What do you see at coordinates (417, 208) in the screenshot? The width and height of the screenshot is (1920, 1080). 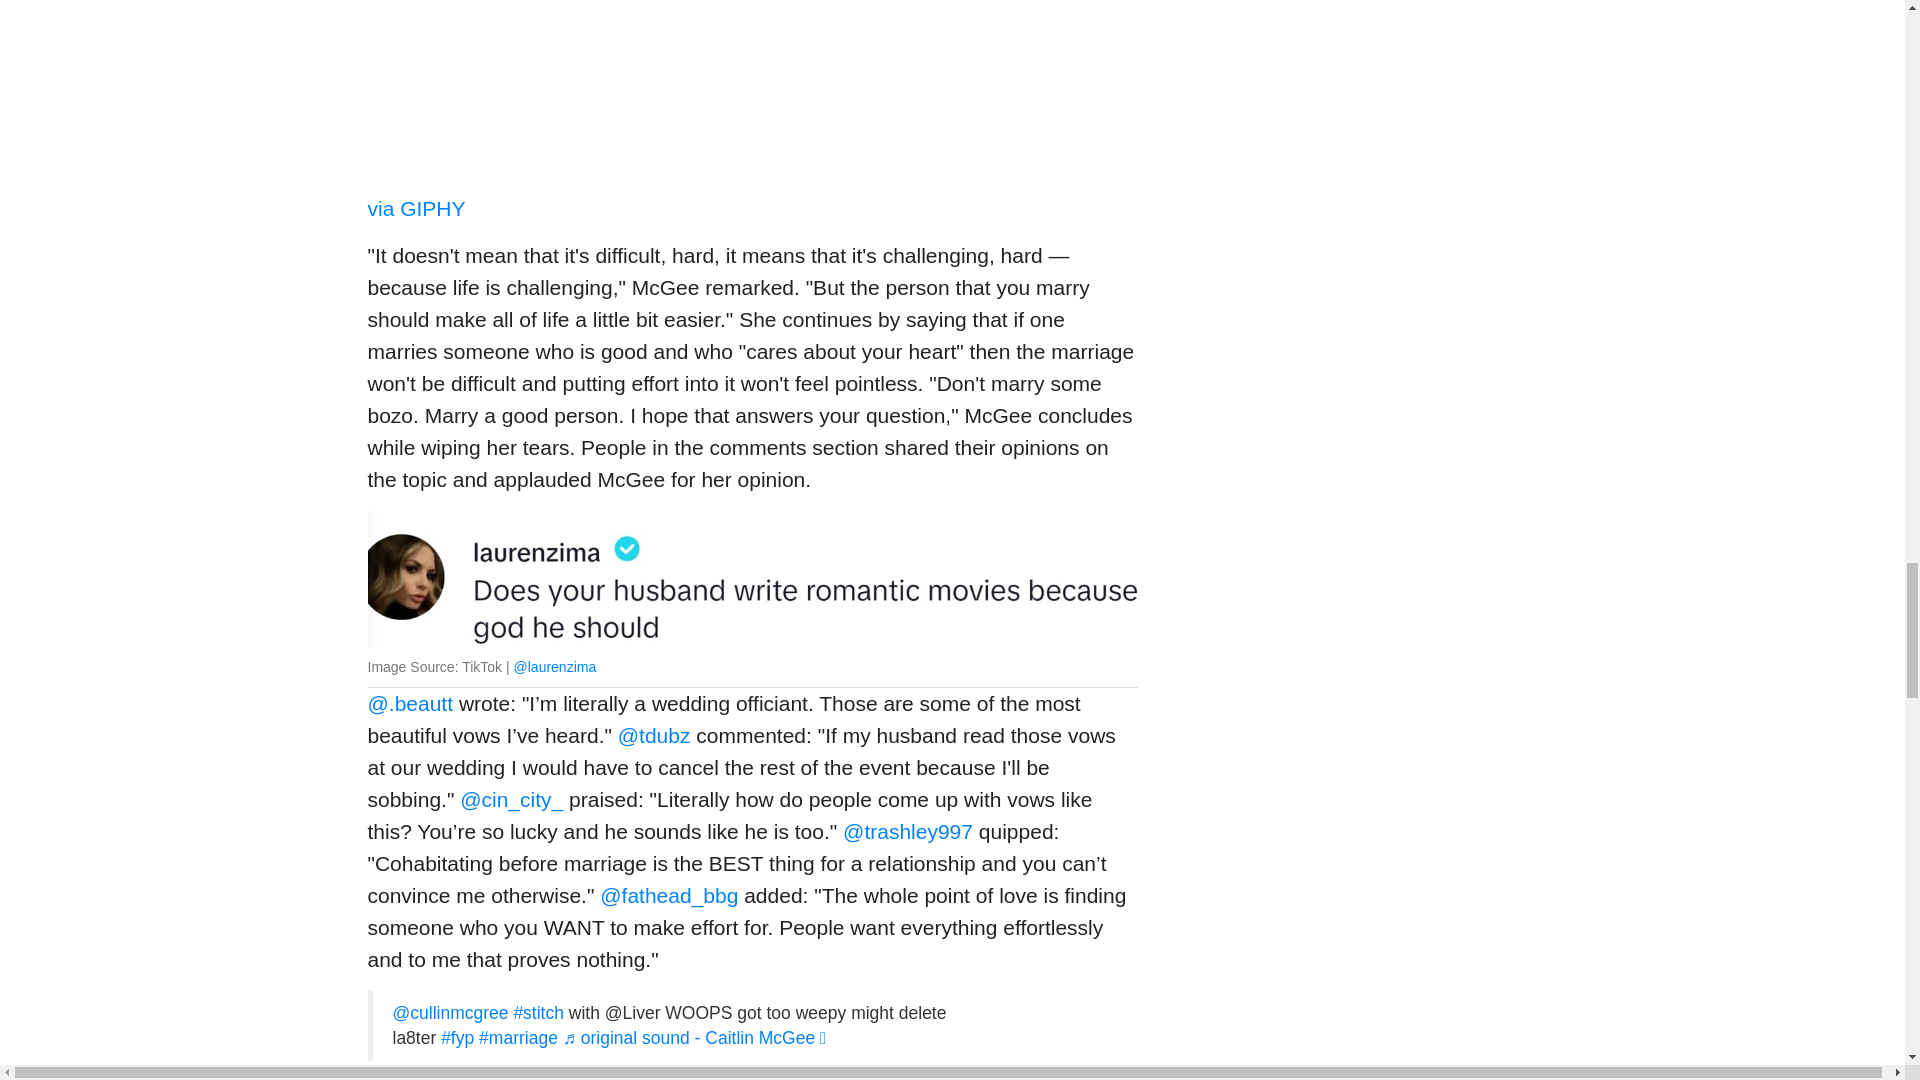 I see `via GIPHY` at bounding box center [417, 208].